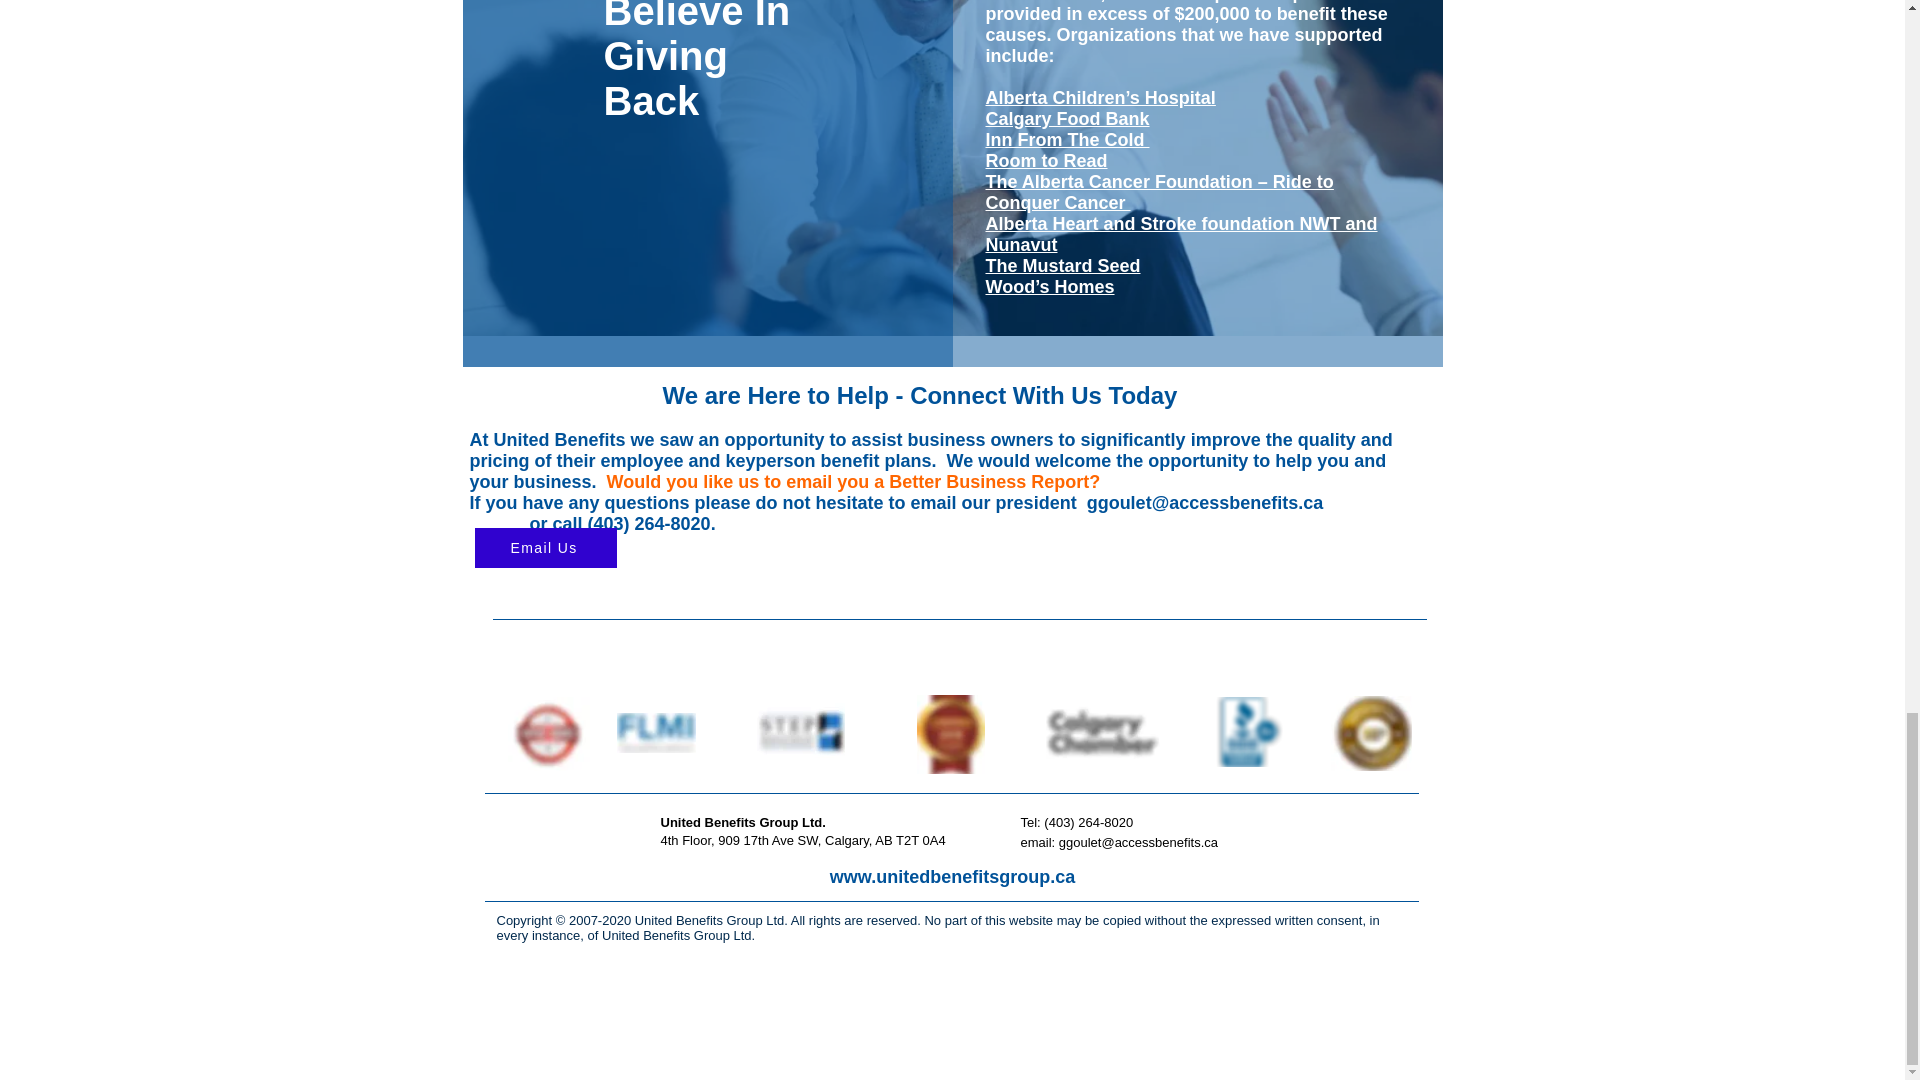 This screenshot has width=1920, height=1080. I want to click on Inn From The Cold , so click(1068, 140).